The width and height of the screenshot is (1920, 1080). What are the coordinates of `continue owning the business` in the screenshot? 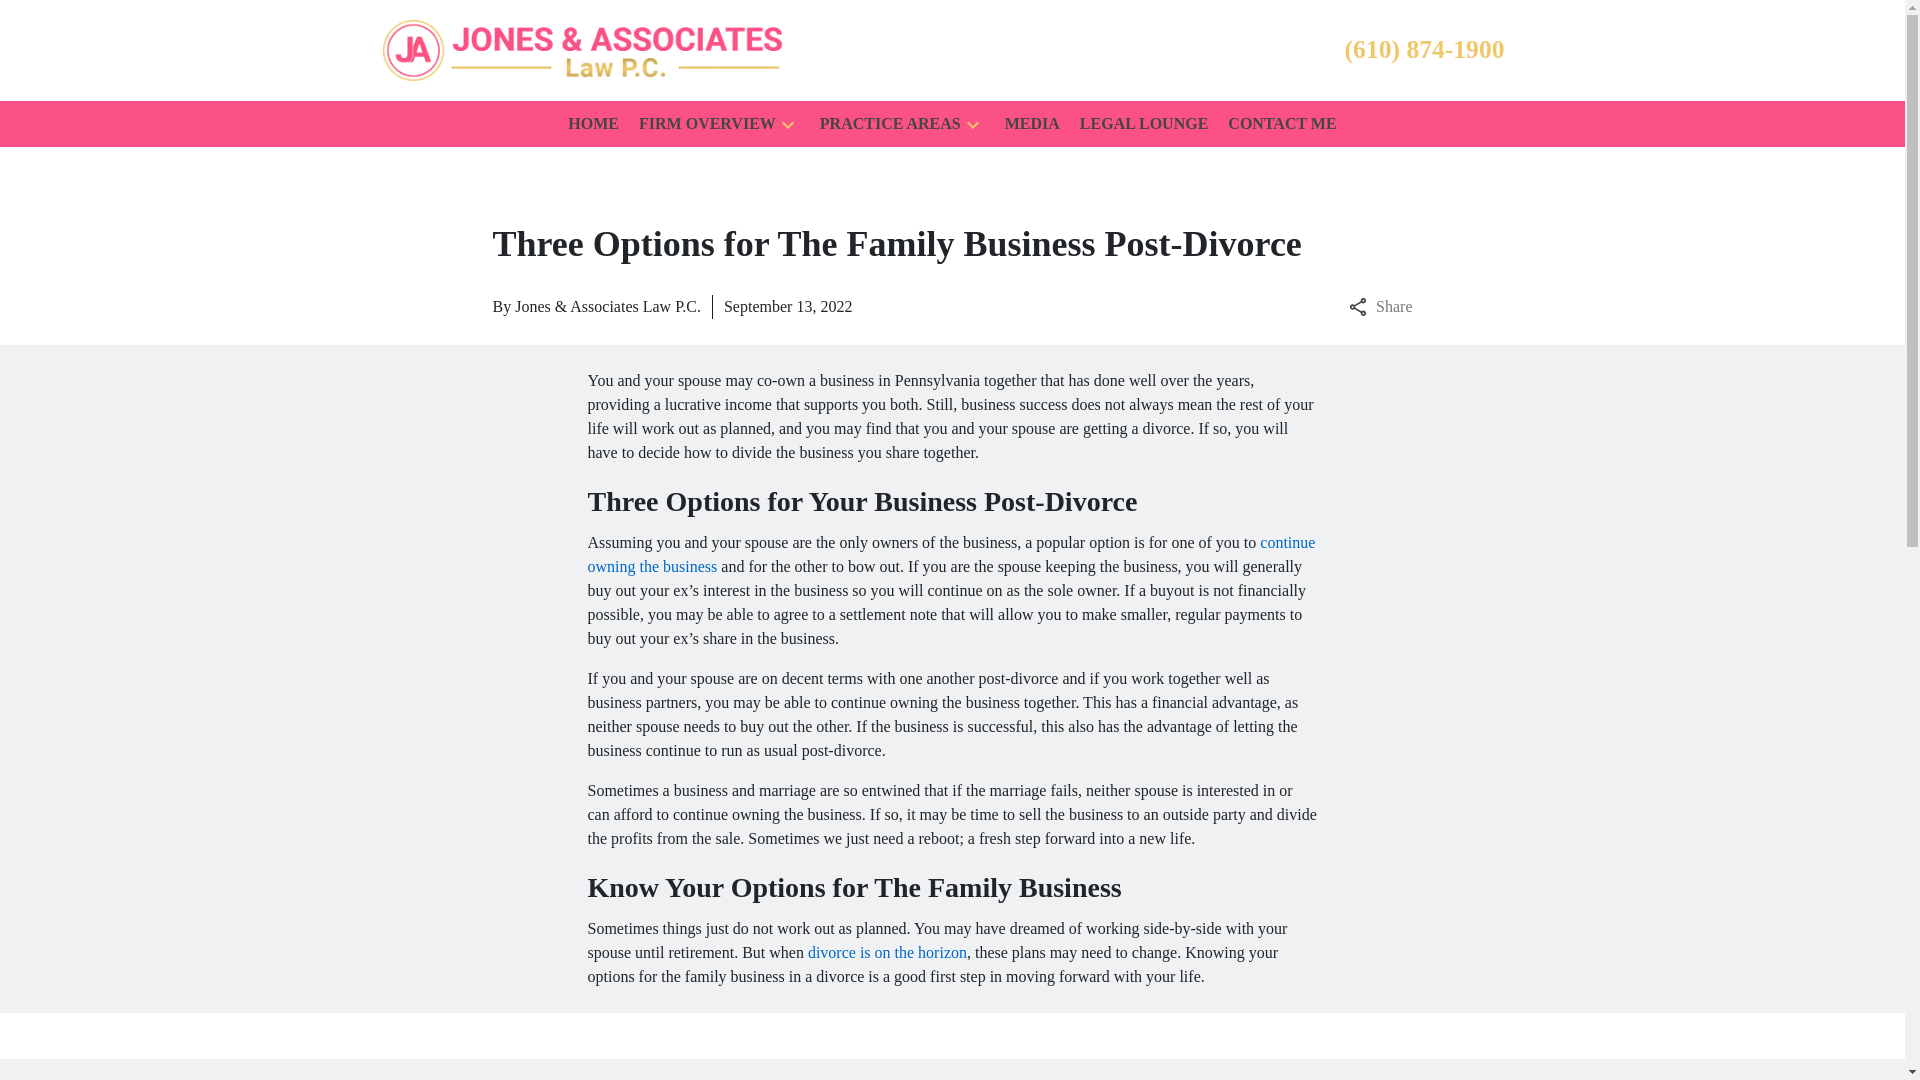 It's located at (951, 554).